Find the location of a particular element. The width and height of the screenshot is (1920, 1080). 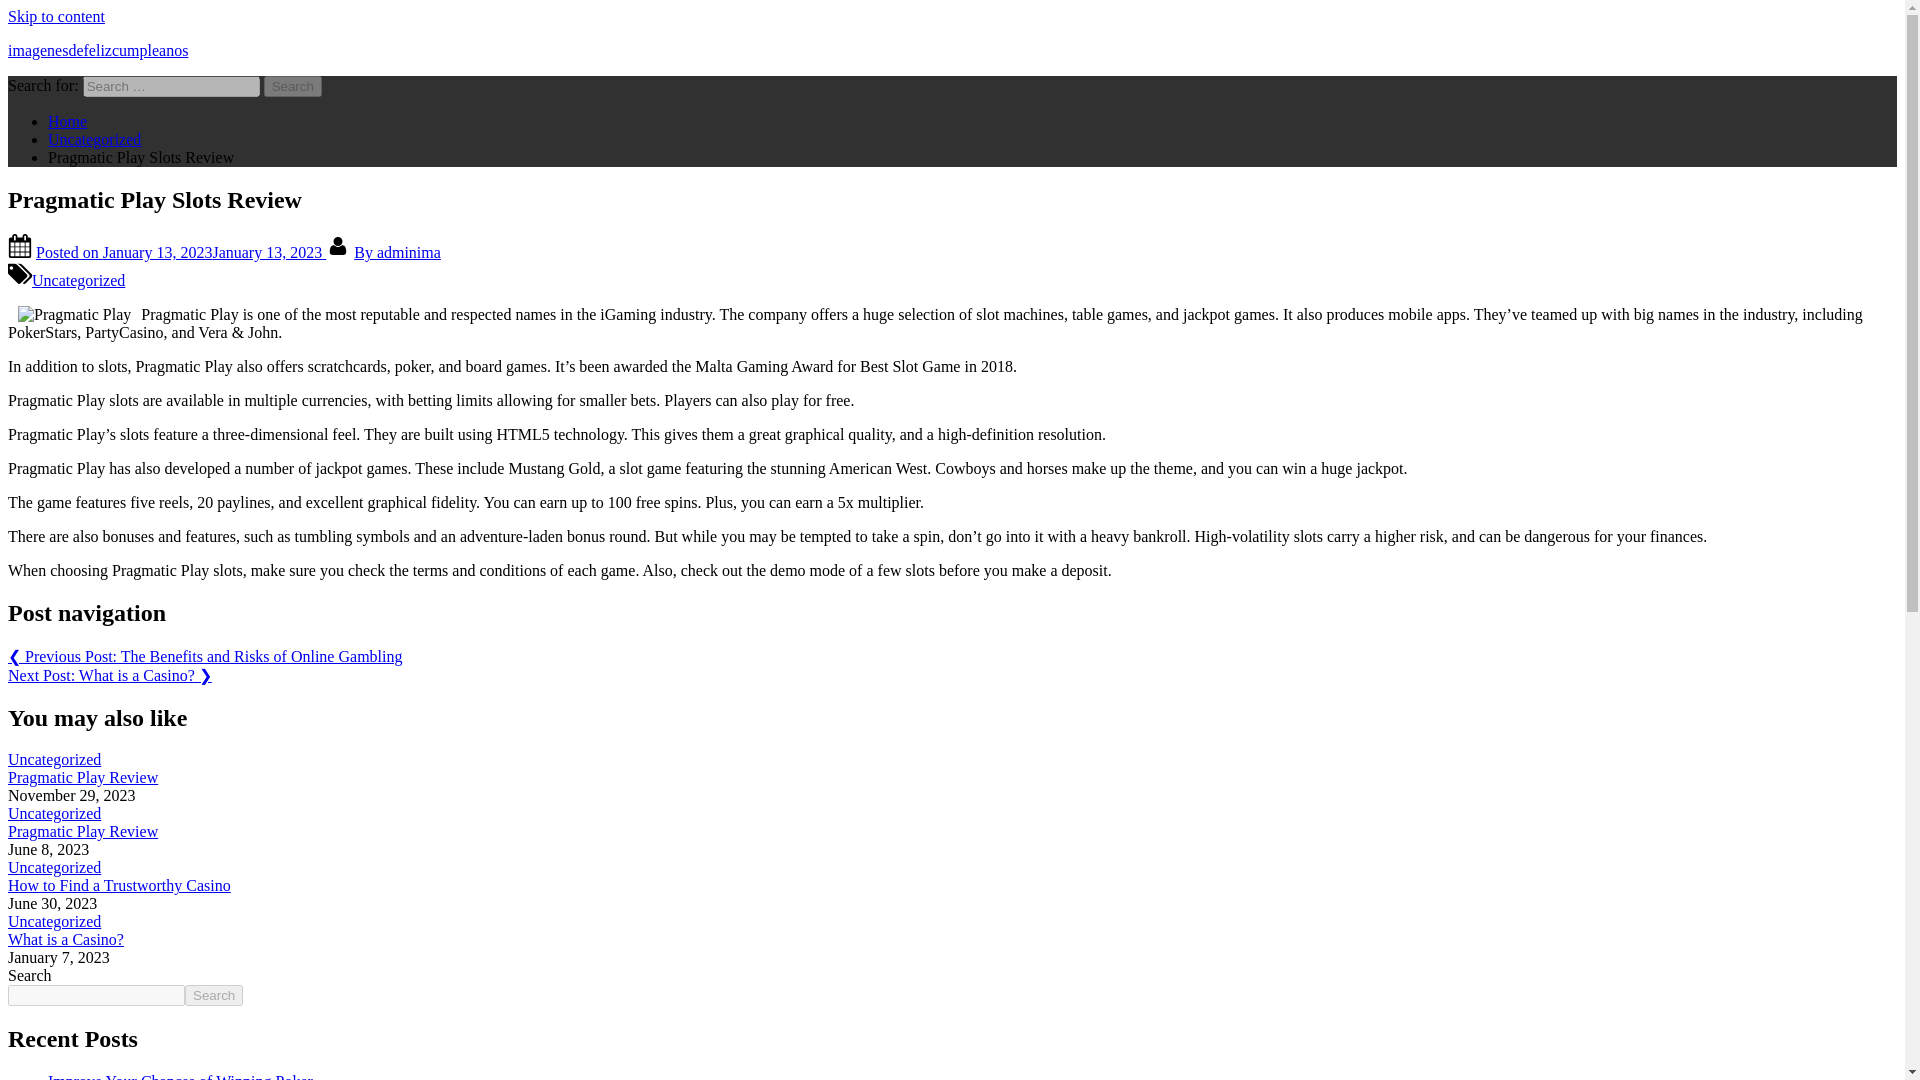

What is a Casino? is located at coordinates (66, 939).